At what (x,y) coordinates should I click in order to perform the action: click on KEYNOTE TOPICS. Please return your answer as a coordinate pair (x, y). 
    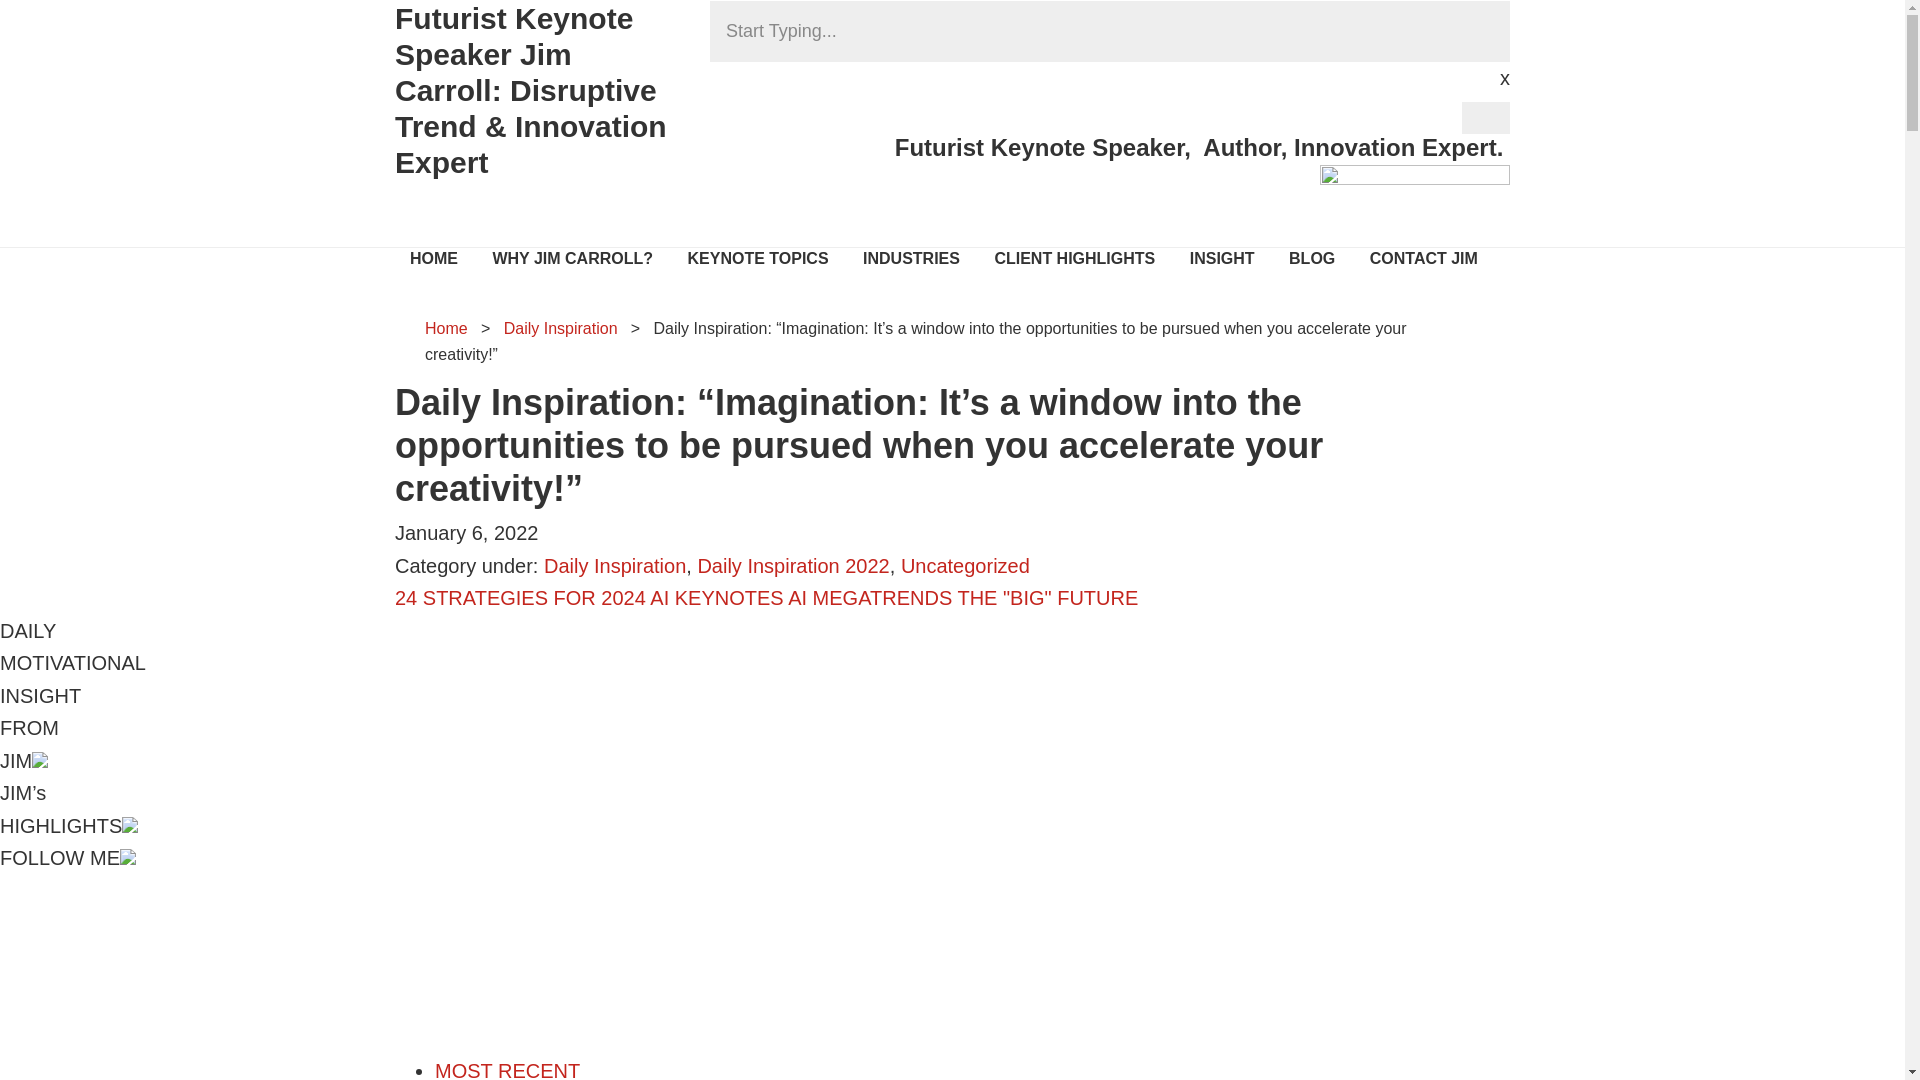
    Looking at the image, I should click on (757, 262).